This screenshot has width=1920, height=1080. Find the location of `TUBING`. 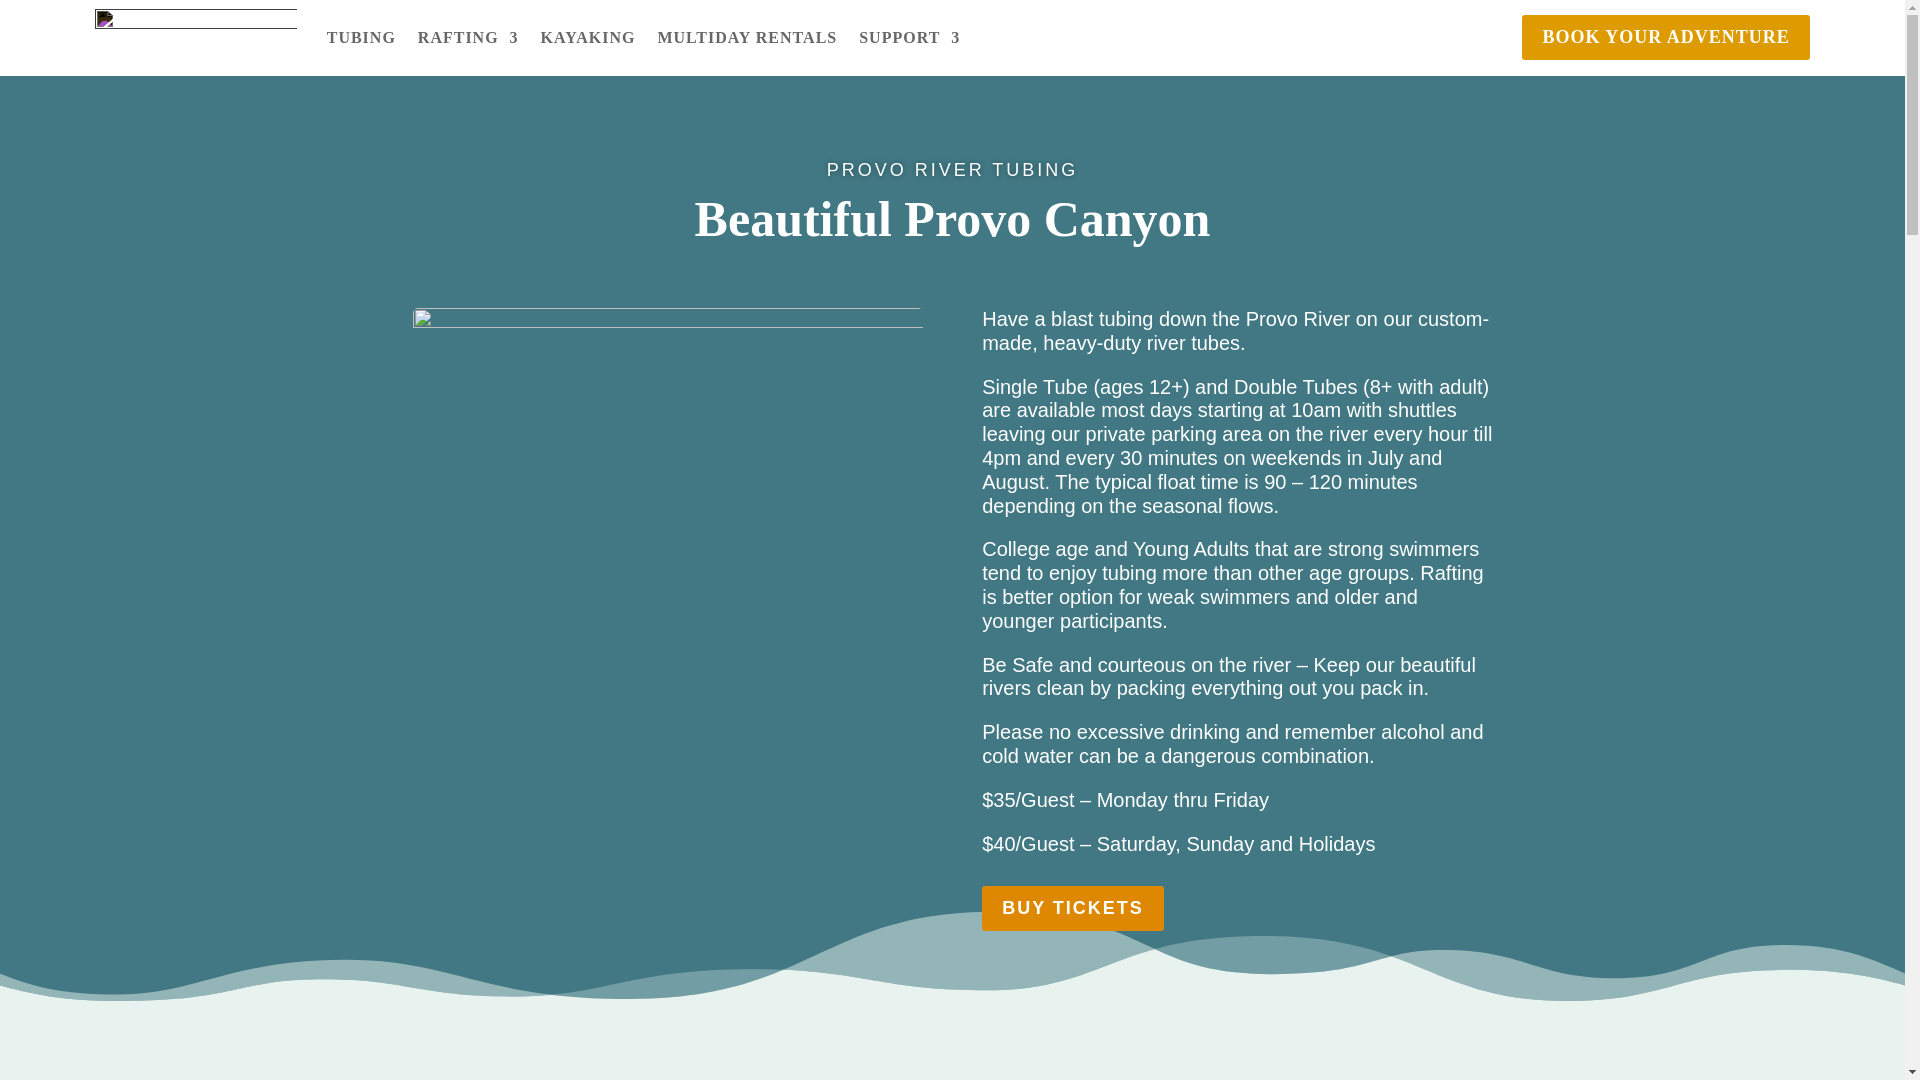

TUBING is located at coordinates (360, 38).